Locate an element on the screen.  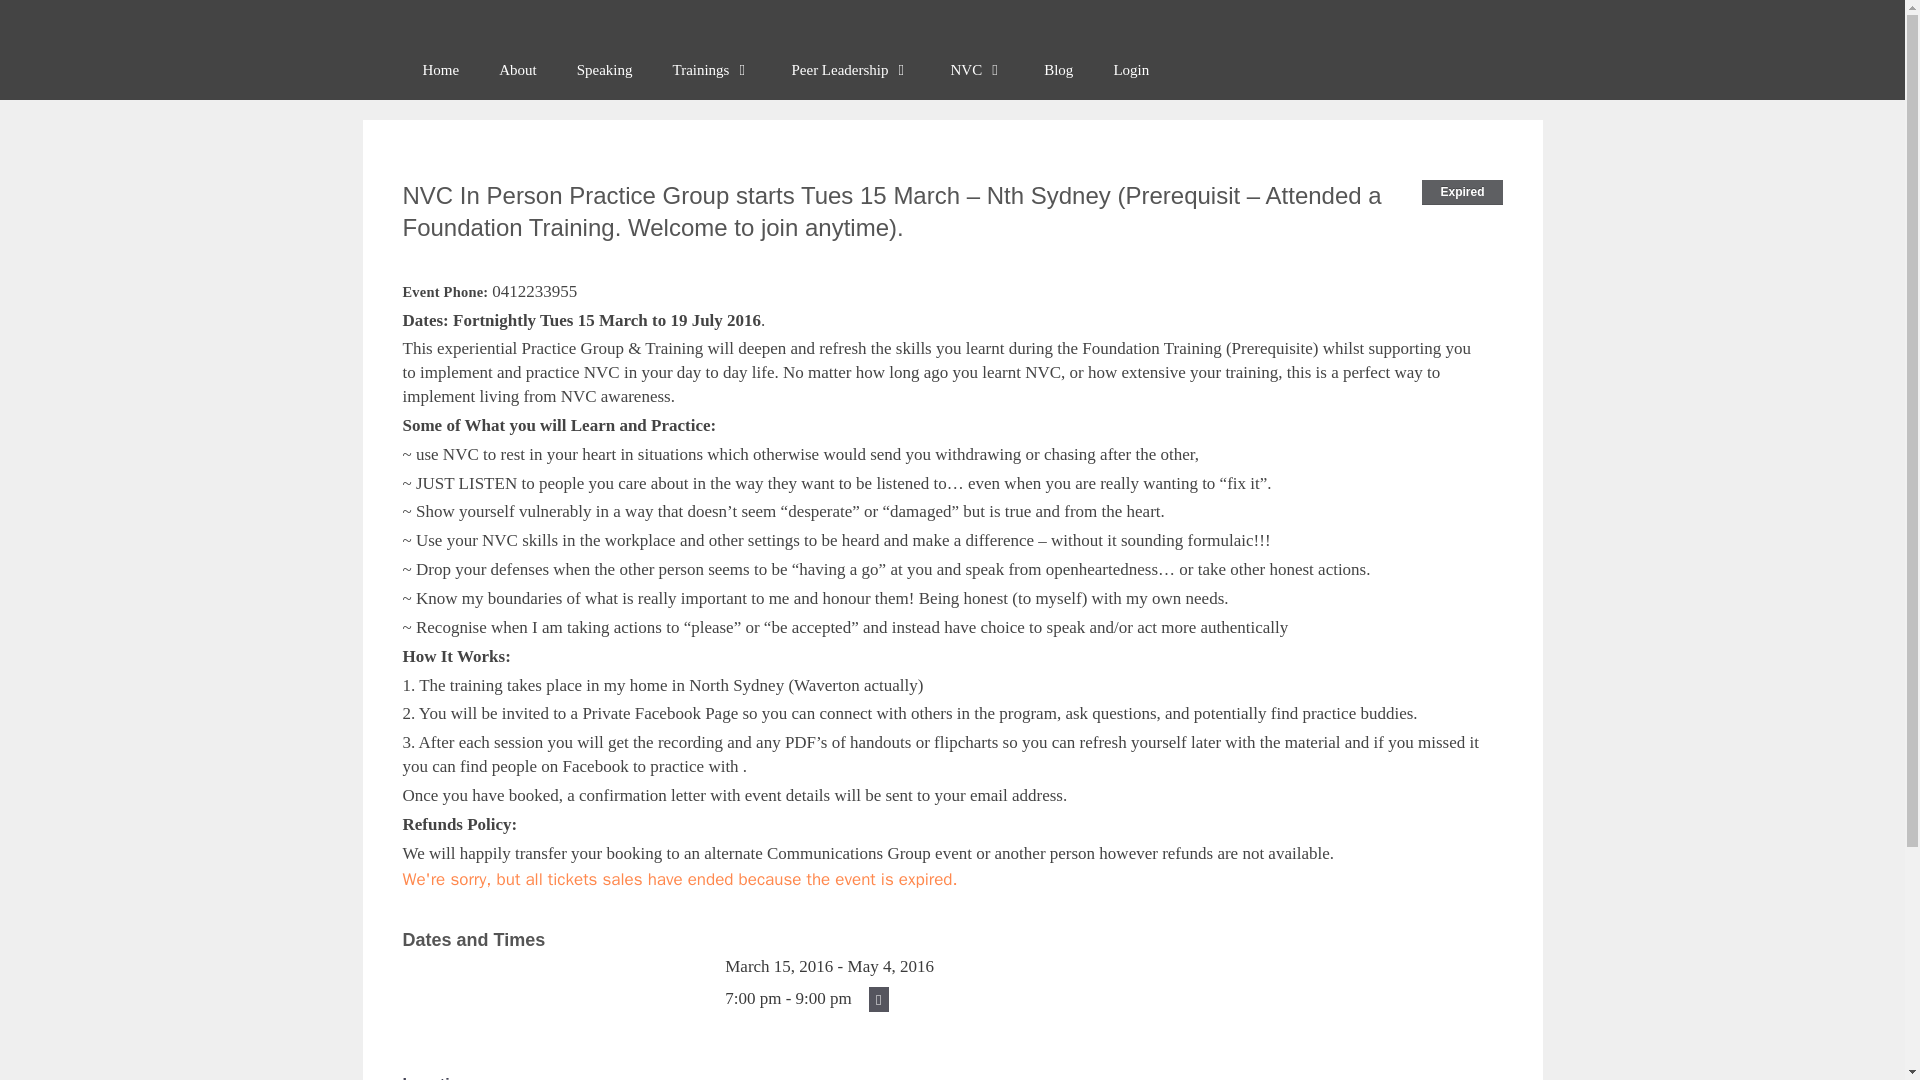
Login is located at coordinates (1130, 70).